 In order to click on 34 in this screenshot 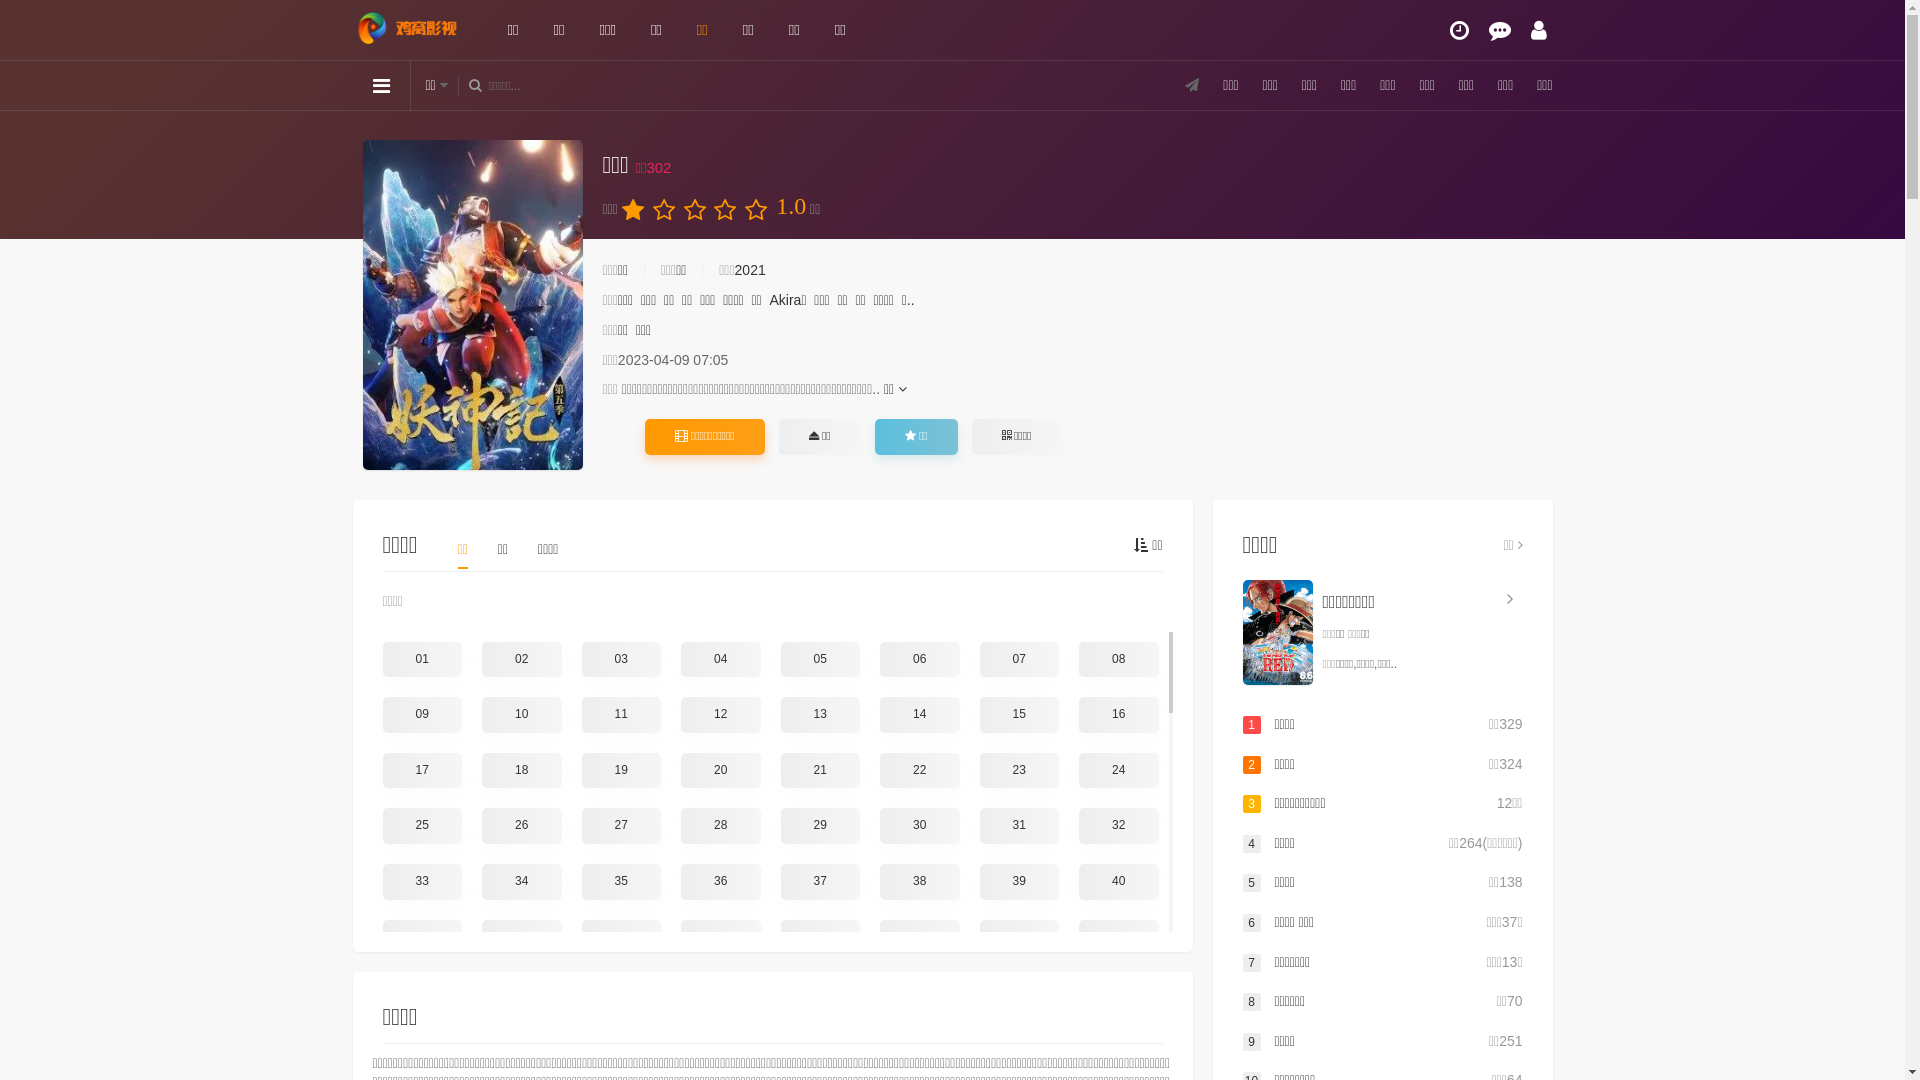, I will do `click(522, 882)`.